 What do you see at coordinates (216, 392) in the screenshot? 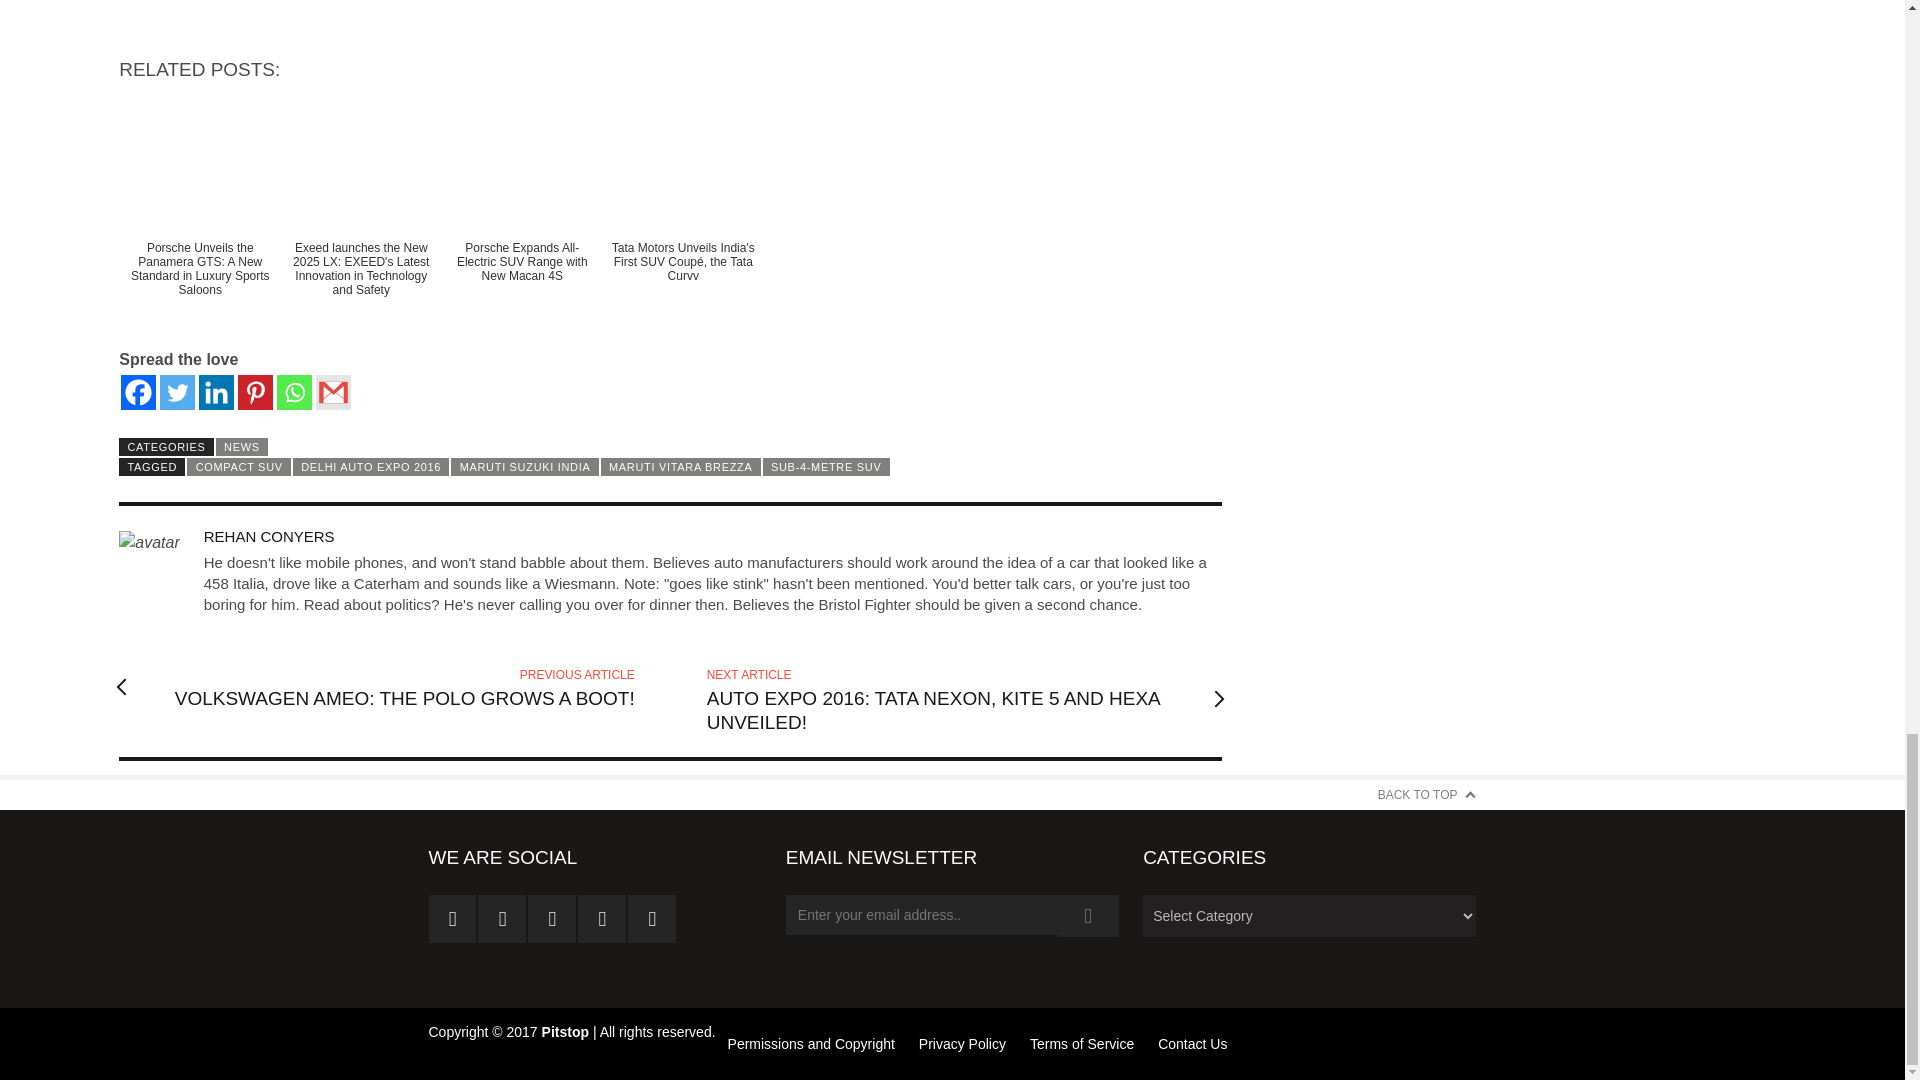
I see `Linkedin` at bounding box center [216, 392].